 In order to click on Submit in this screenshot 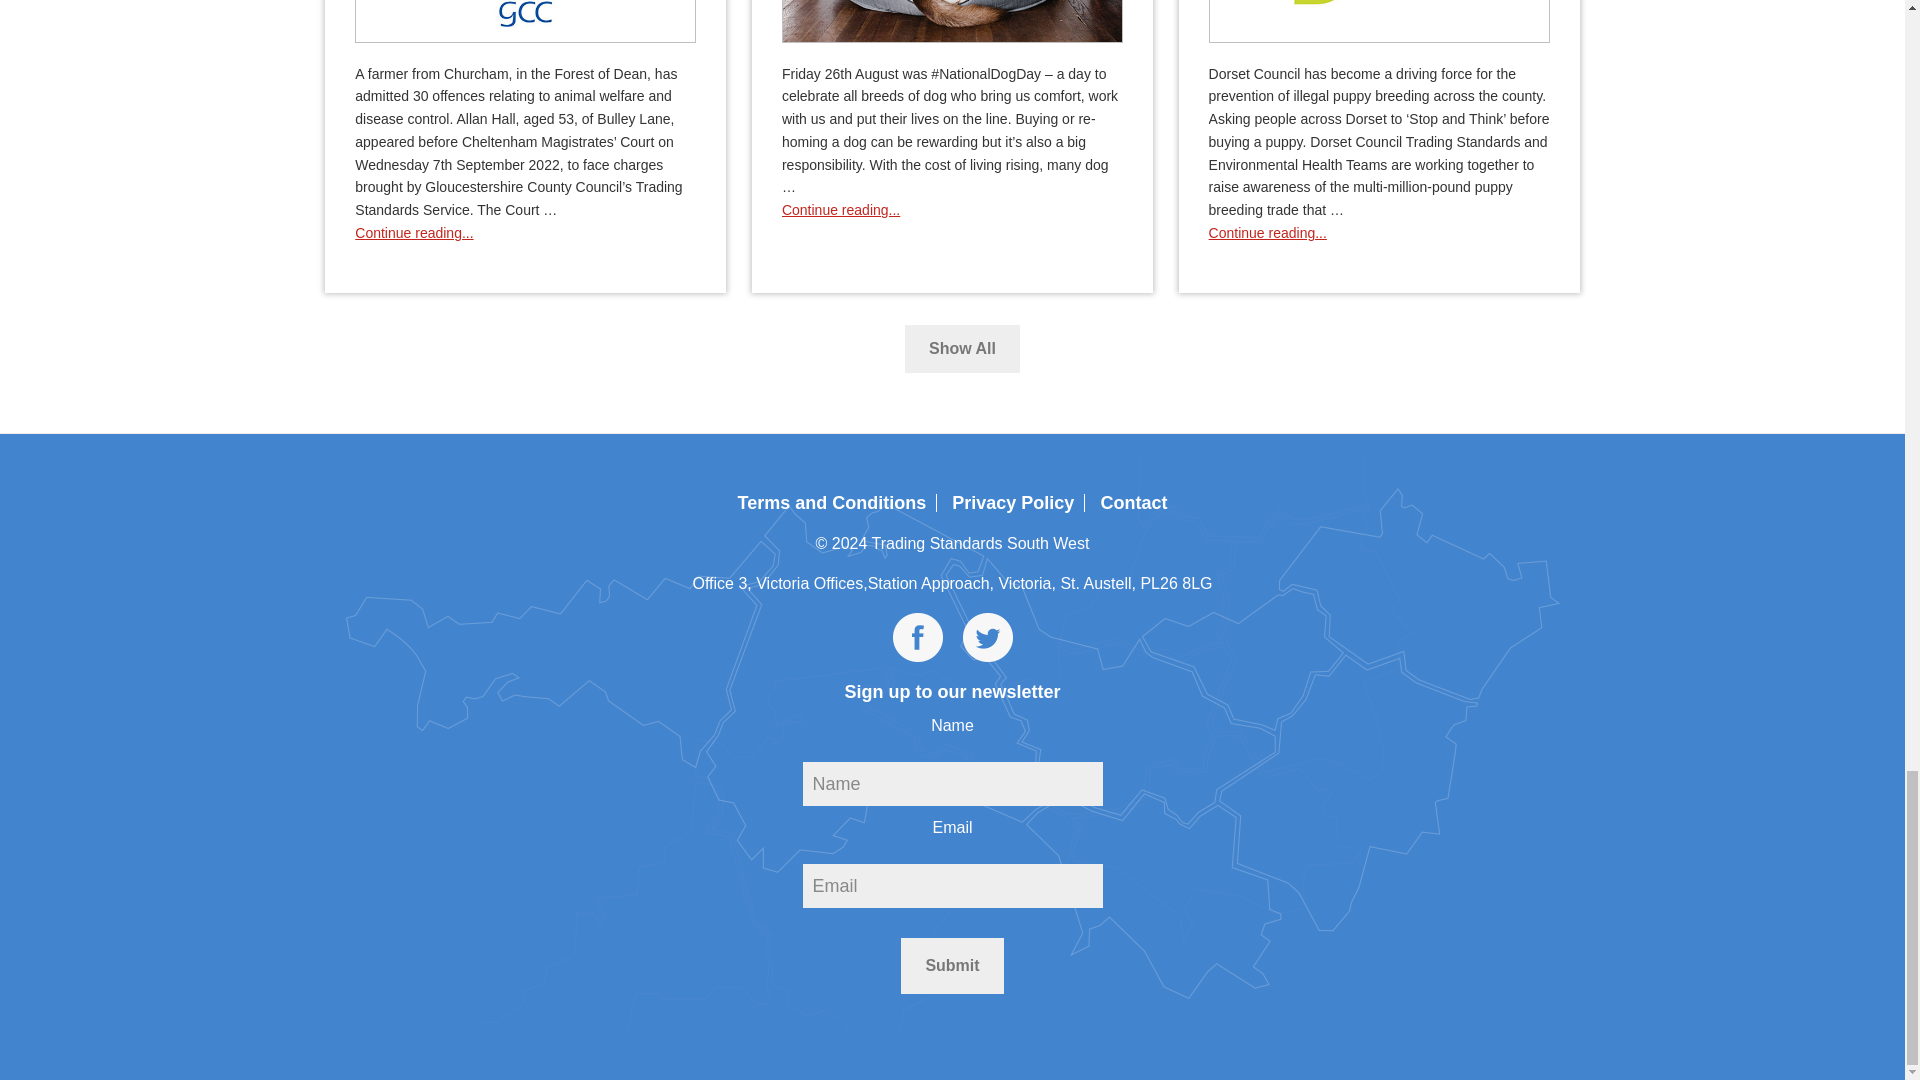, I will do `click(951, 966)`.